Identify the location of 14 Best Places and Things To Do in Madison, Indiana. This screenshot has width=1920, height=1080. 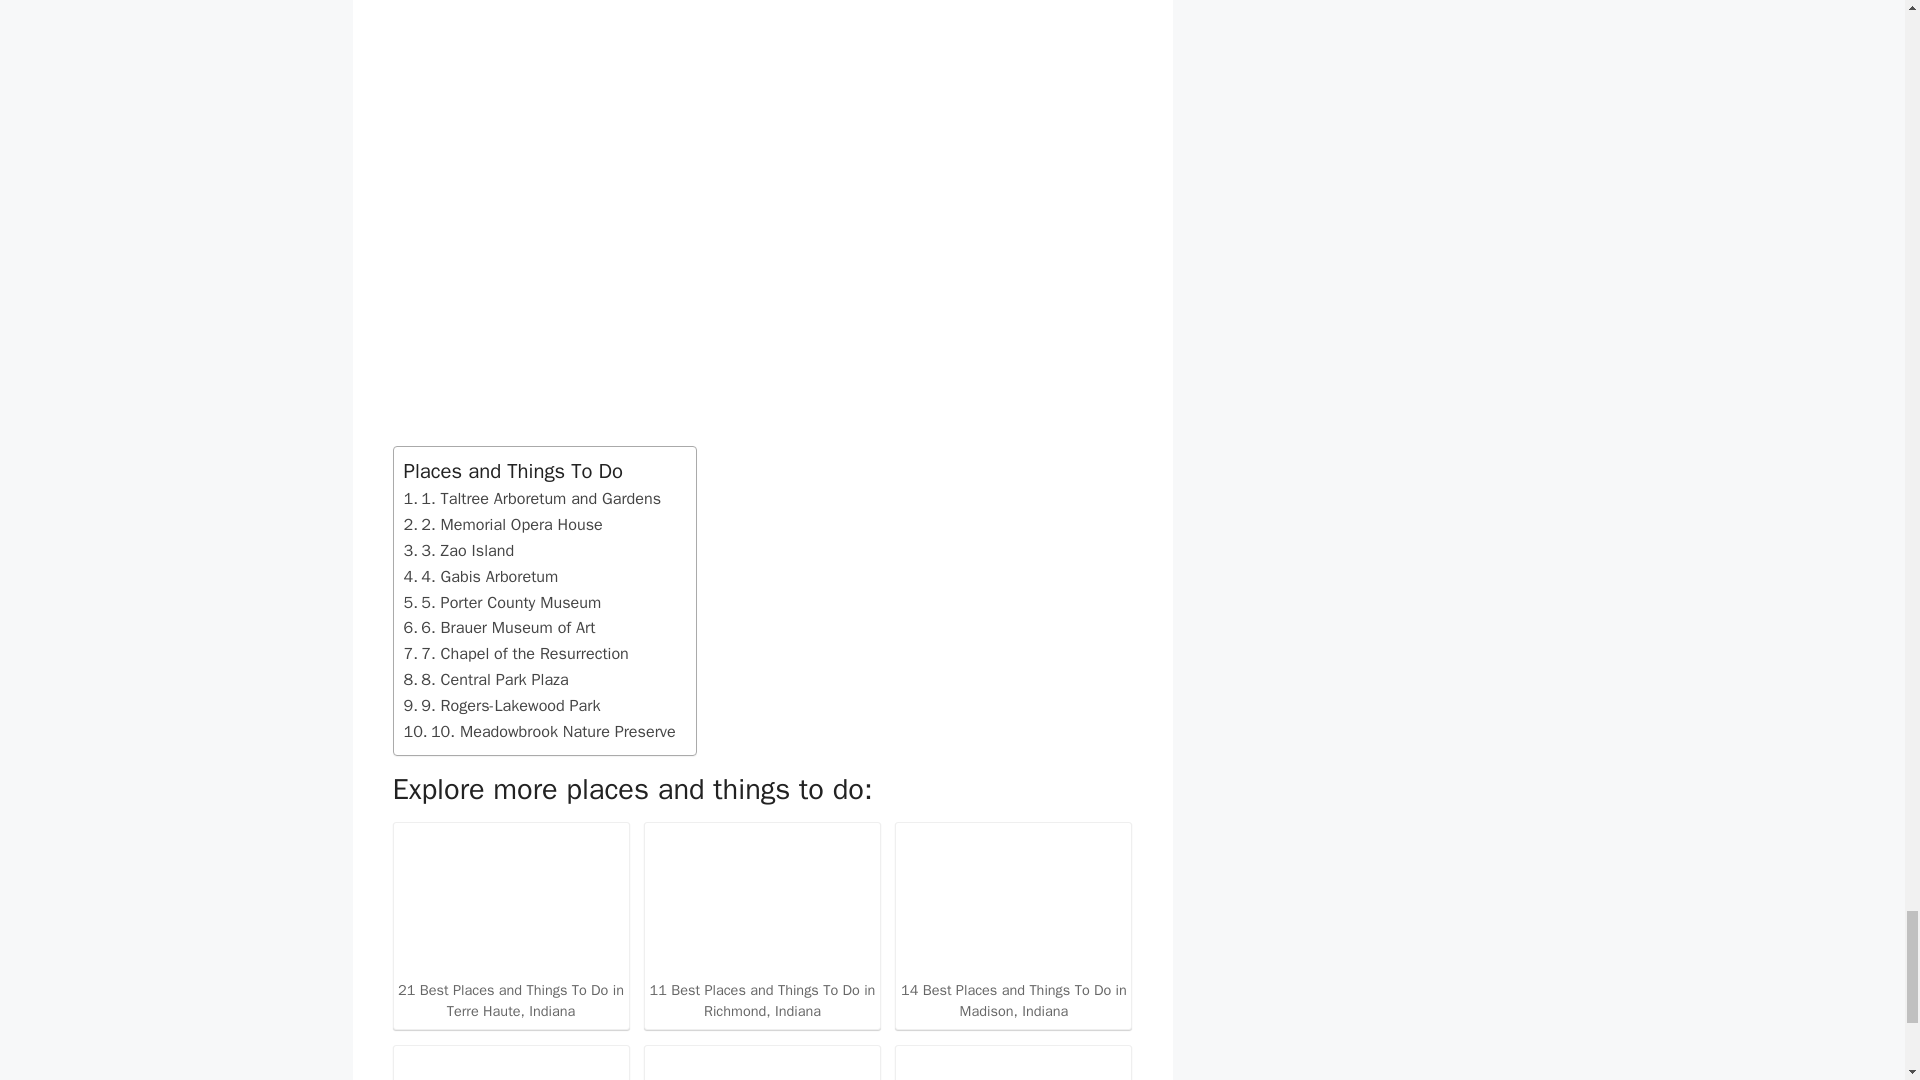
(1013, 924).